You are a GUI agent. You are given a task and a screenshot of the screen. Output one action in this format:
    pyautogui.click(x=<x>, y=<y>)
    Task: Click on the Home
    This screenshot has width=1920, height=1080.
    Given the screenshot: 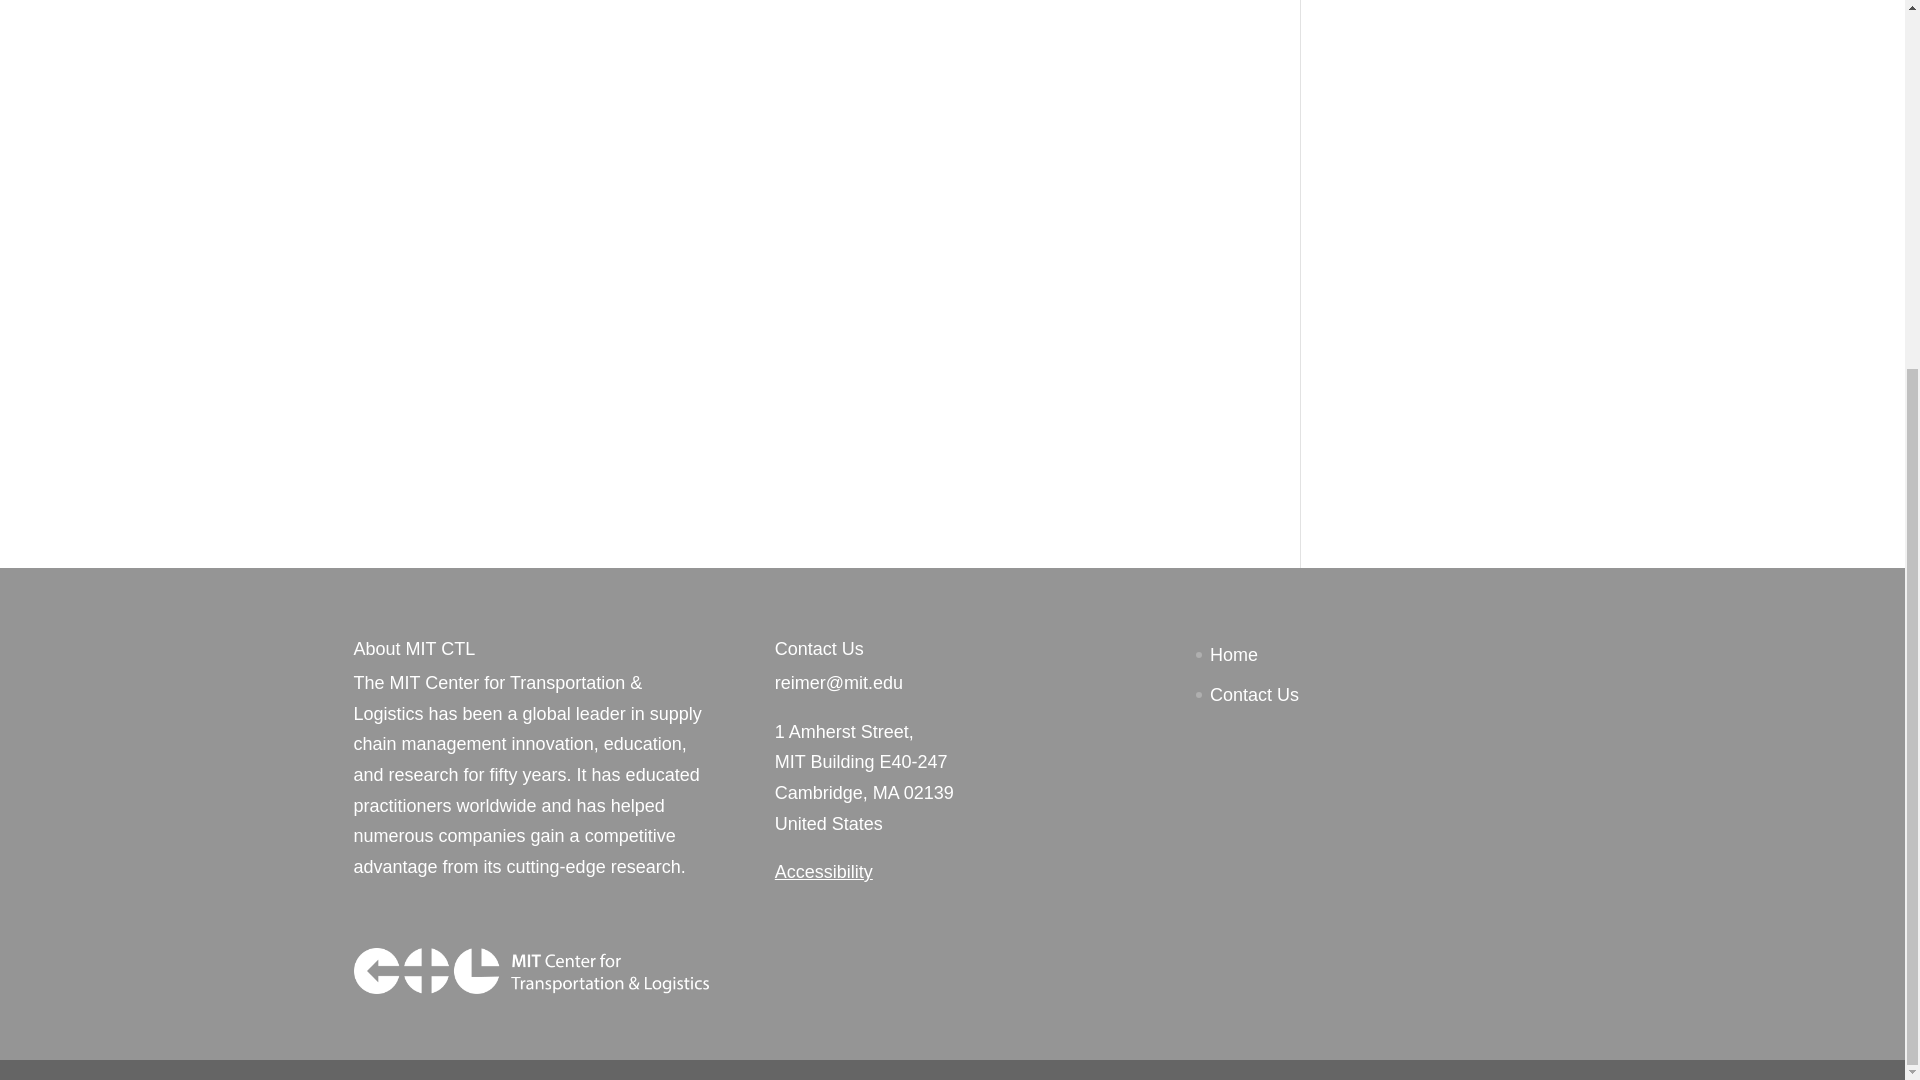 What is the action you would take?
    pyautogui.click(x=1233, y=654)
    